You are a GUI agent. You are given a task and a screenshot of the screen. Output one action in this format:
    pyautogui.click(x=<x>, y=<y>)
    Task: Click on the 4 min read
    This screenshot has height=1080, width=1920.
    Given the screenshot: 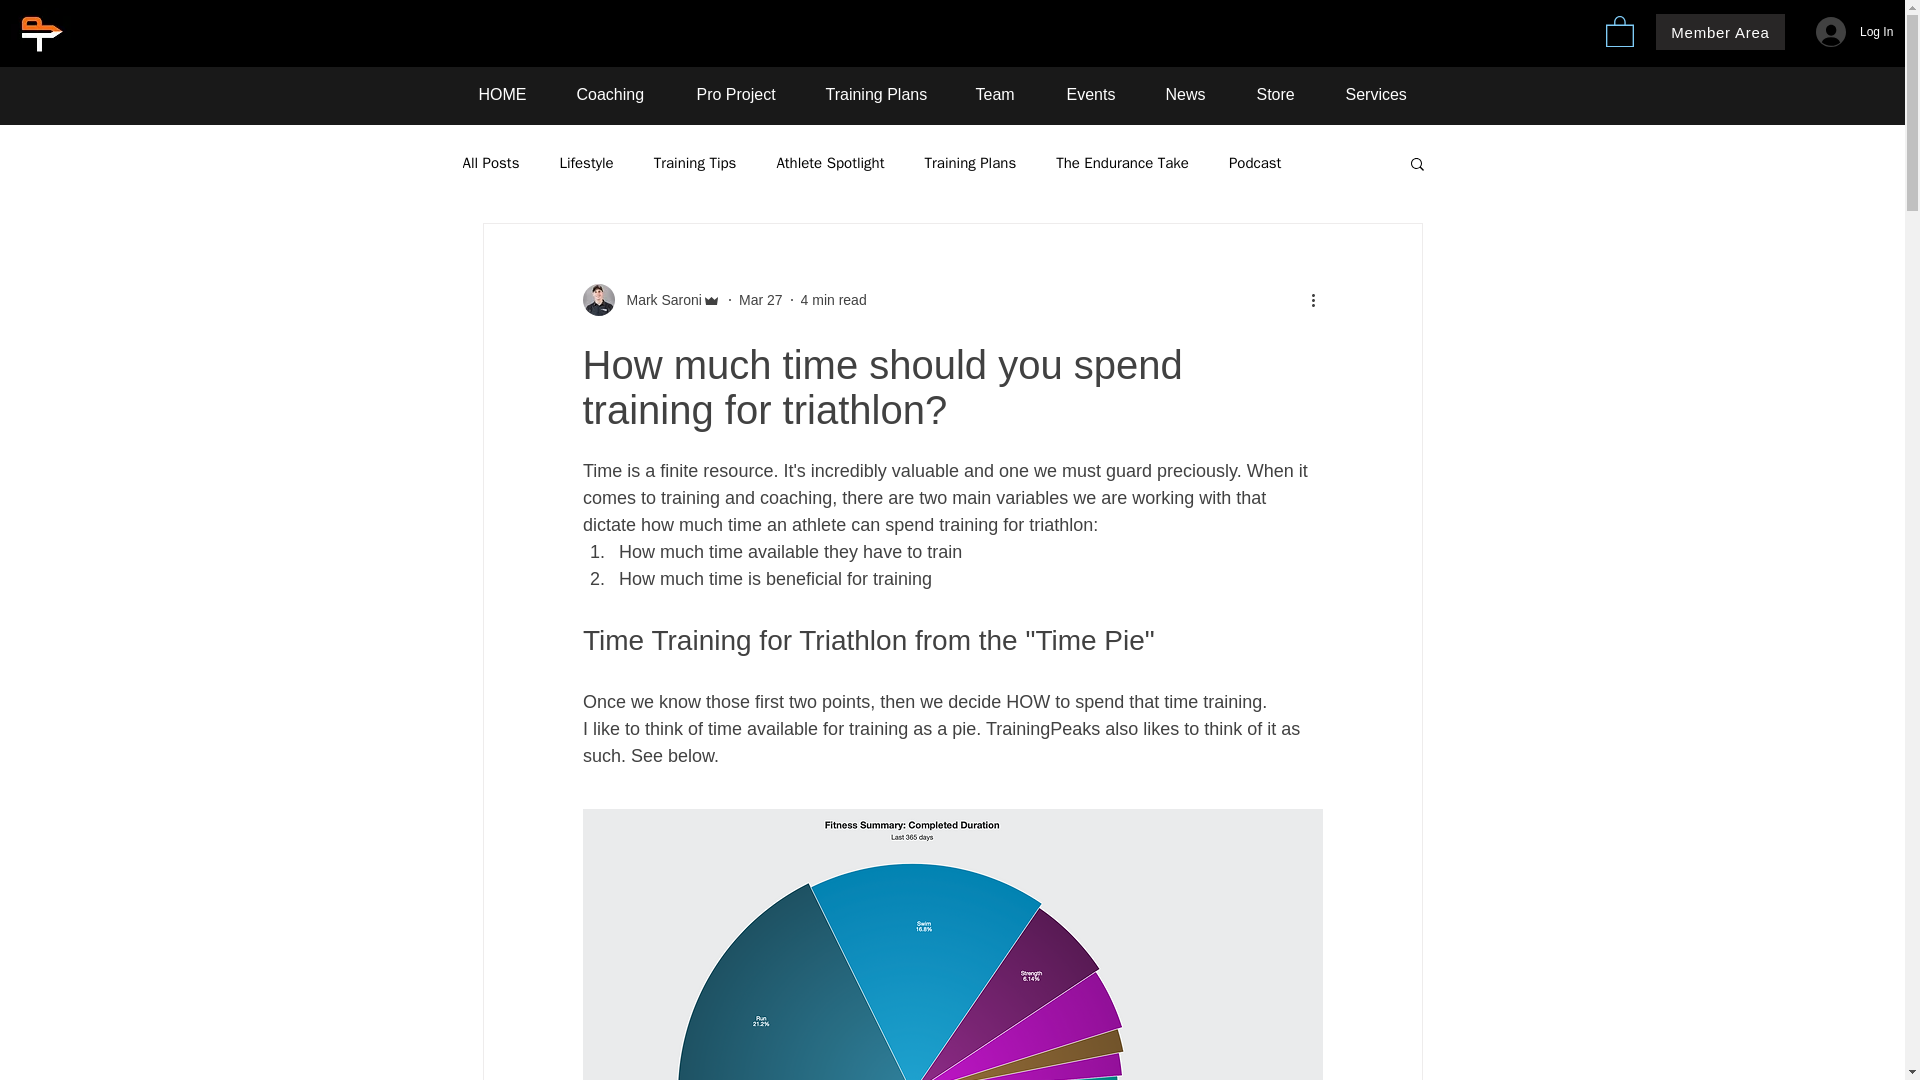 What is the action you would take?
    pyautogui.click(x=834, y=299)
    